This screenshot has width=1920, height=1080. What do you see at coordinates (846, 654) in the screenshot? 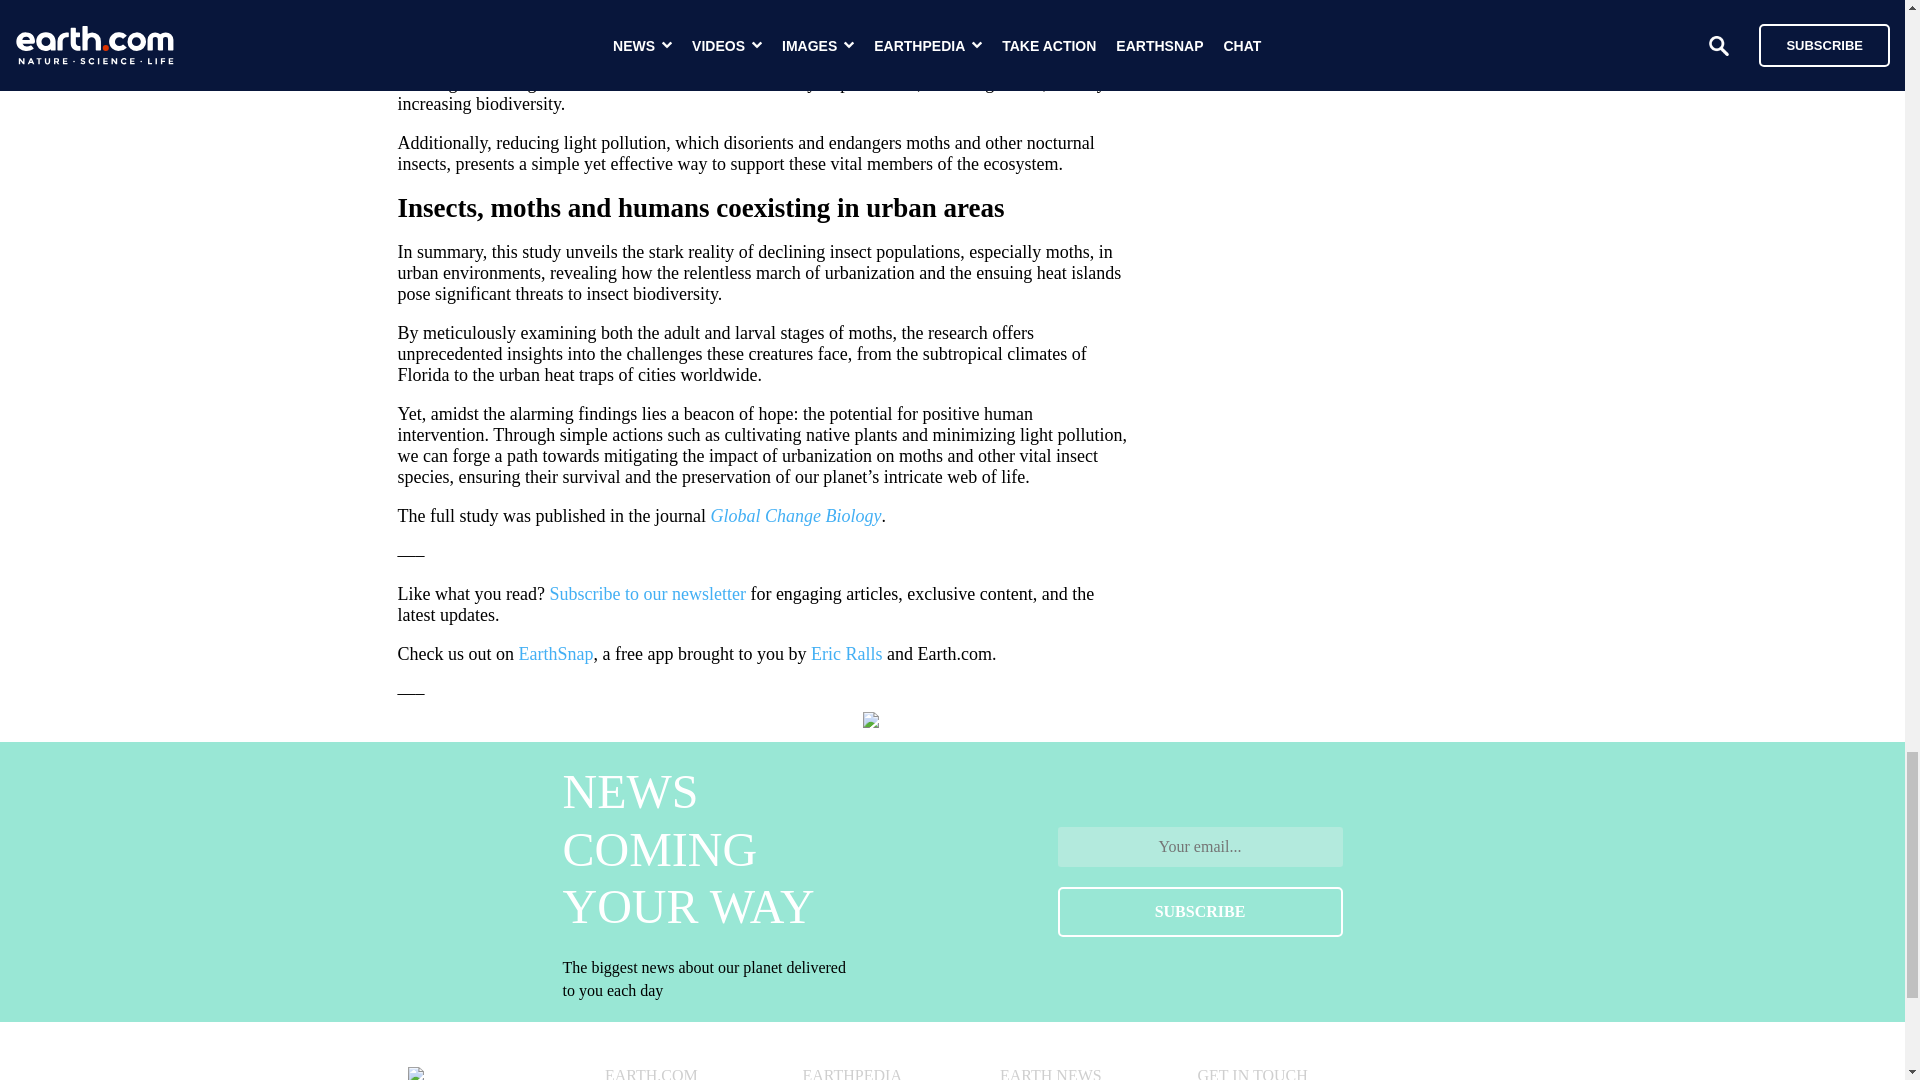
I see `Eric Ralls` at bounding box center [846, 654].